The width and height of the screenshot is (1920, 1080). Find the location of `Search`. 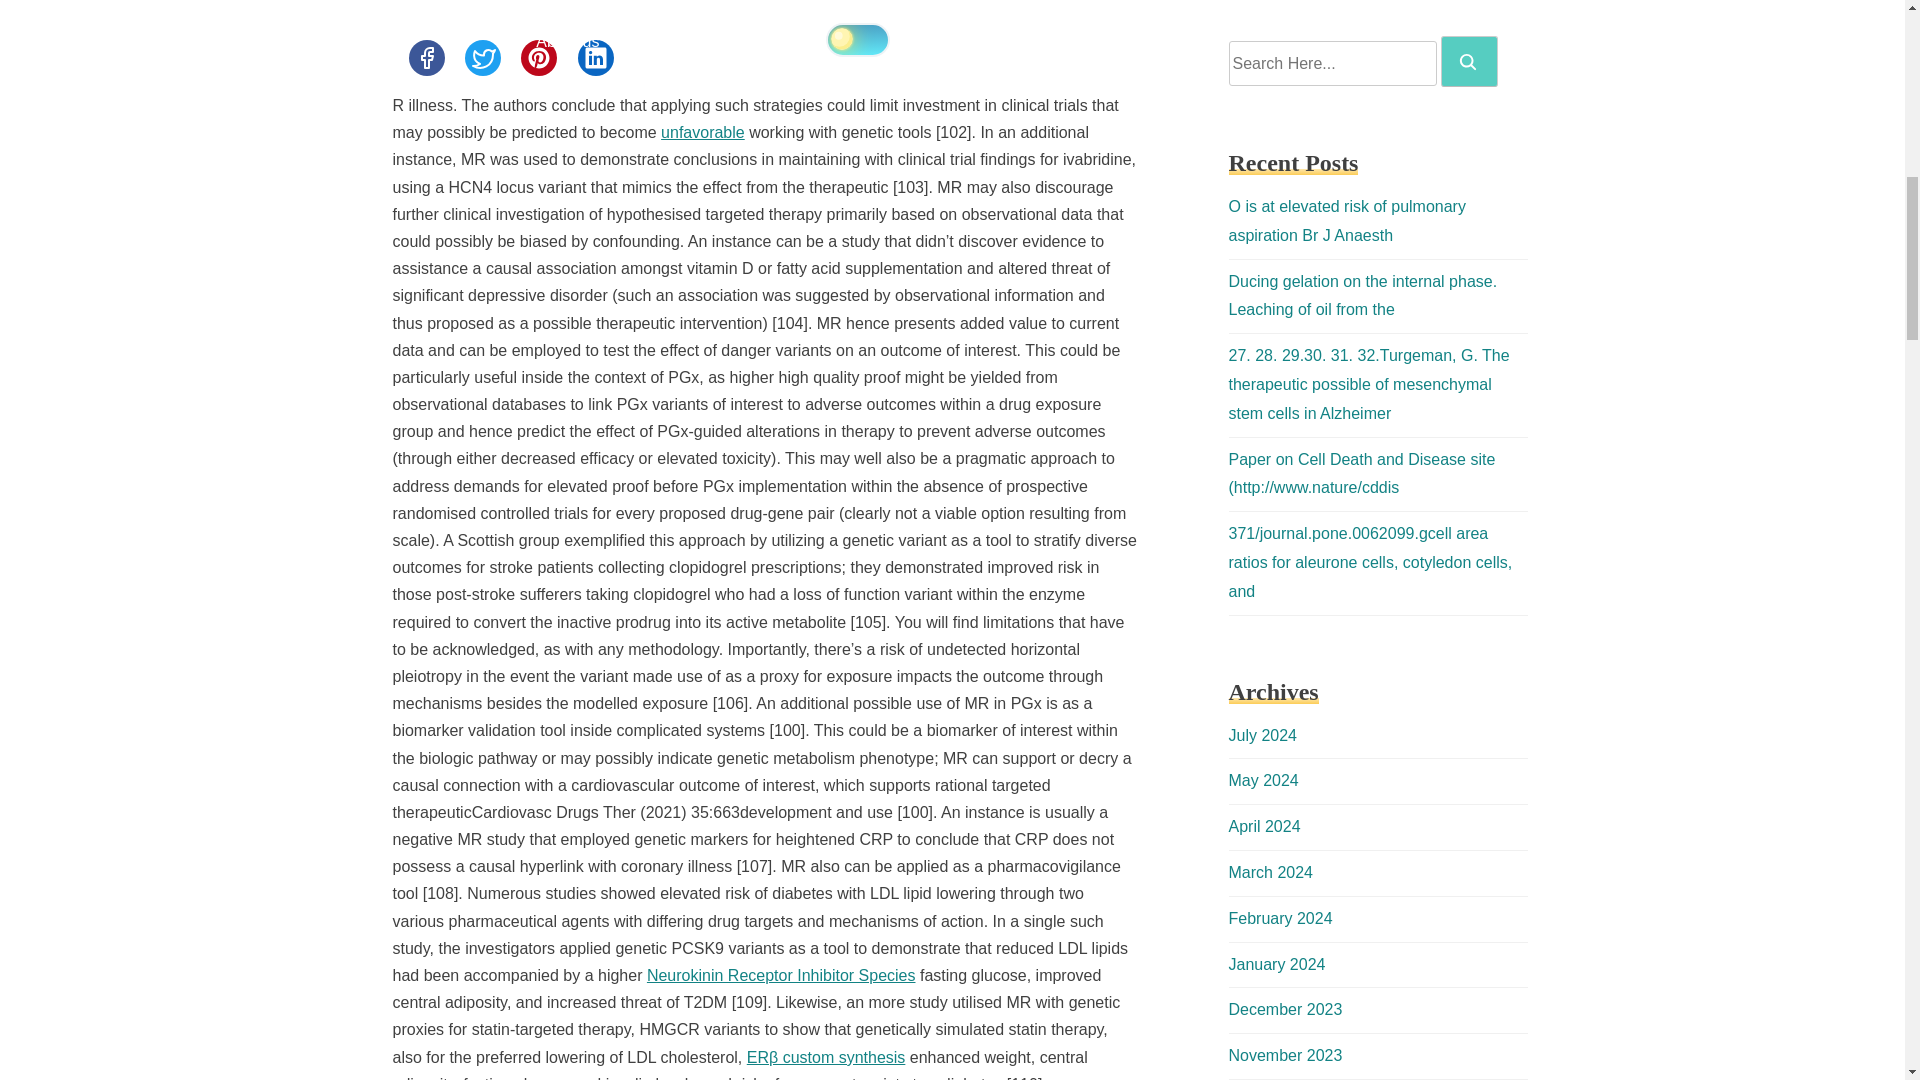

Search is located at coordinates (1469, 61).